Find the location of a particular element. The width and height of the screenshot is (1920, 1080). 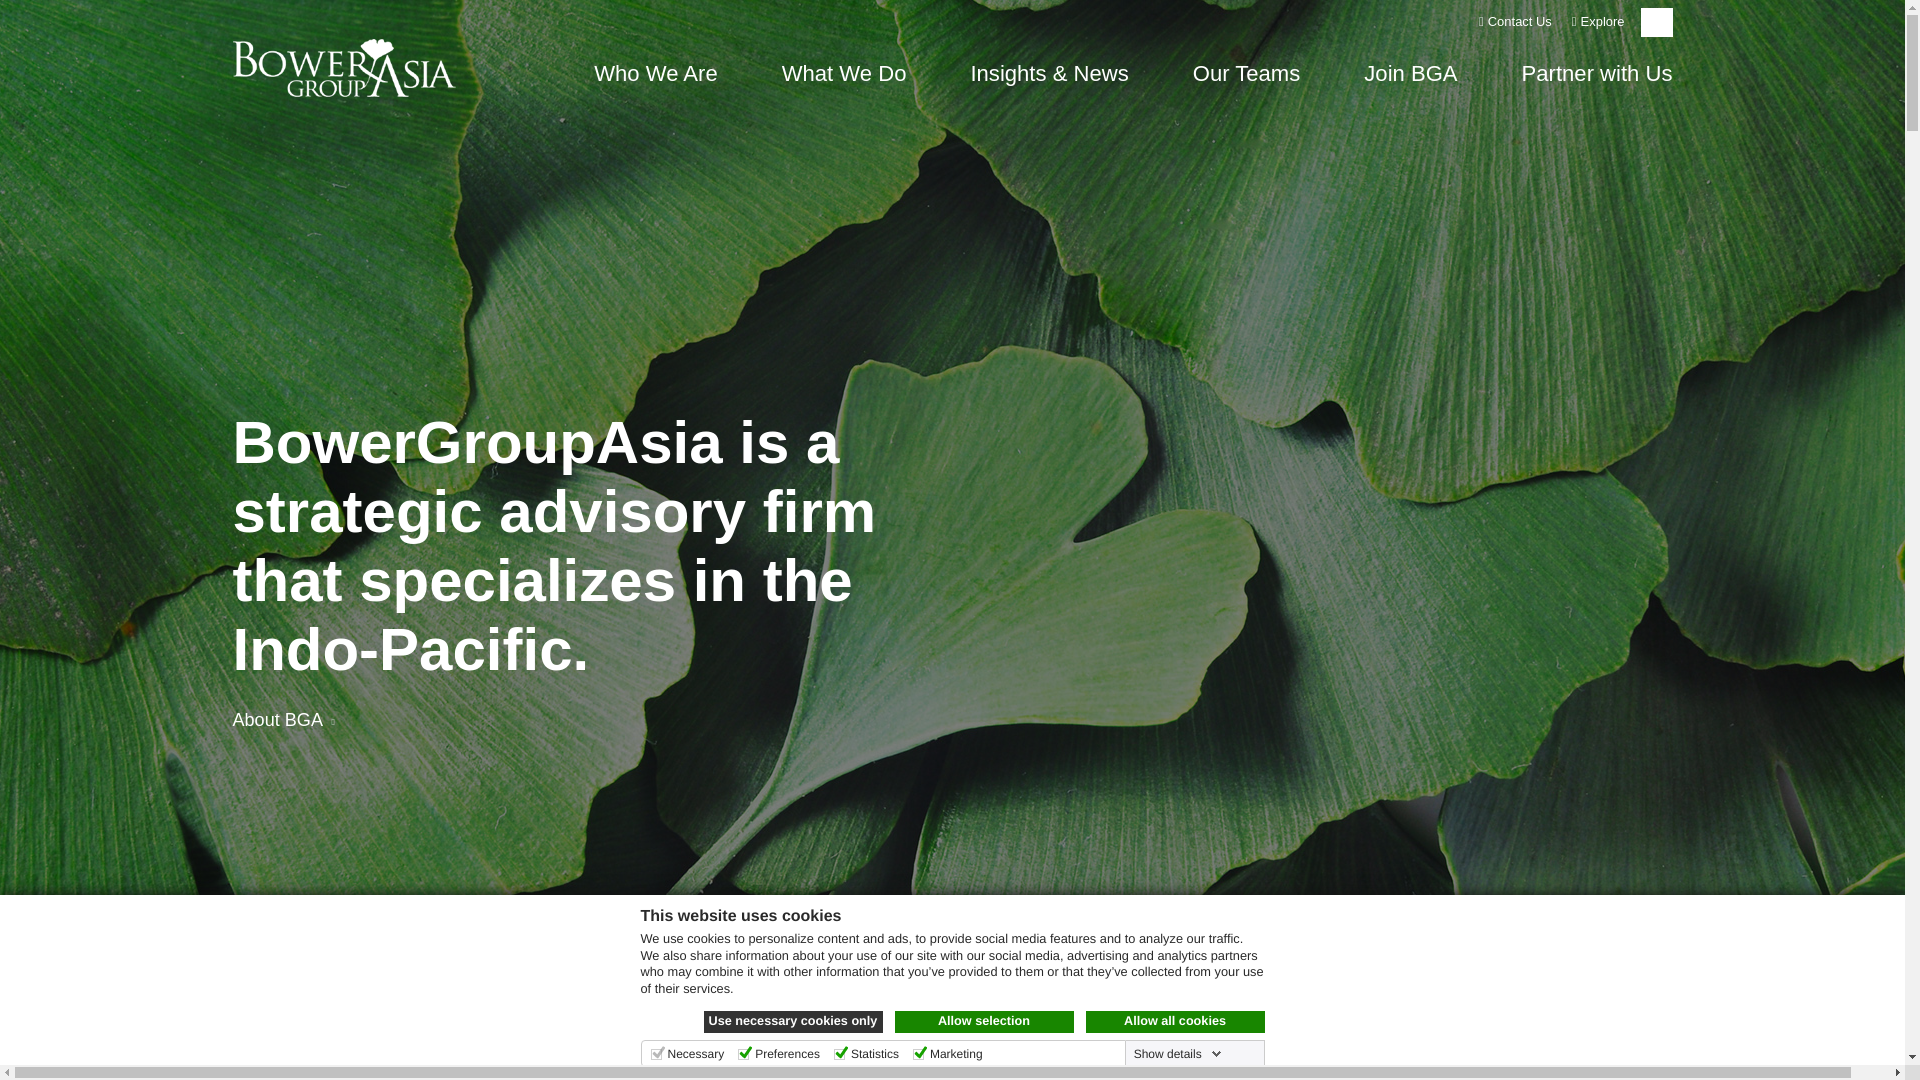

Allow all cookies is located at coordinates (1176, 1021).